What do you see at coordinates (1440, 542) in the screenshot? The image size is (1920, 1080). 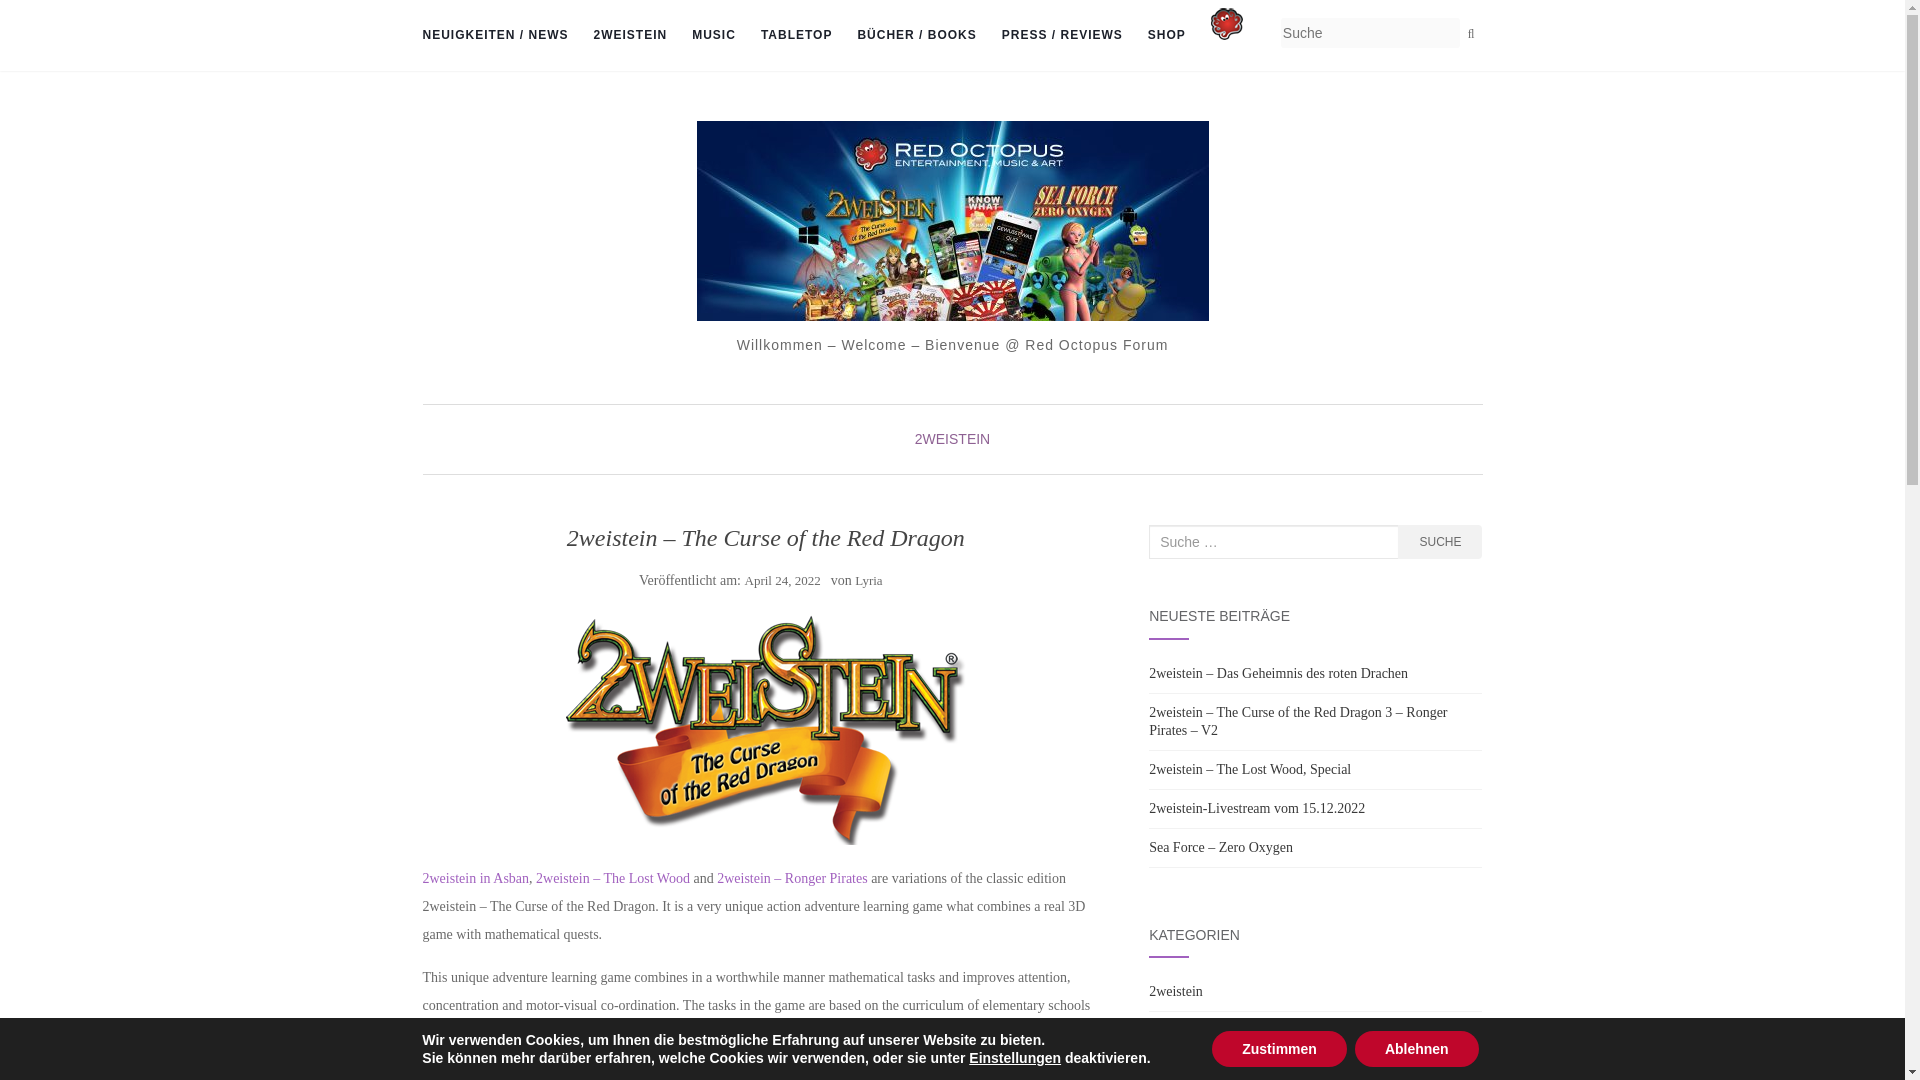 I see `SUCHE` at bounding box center [1440, 542].